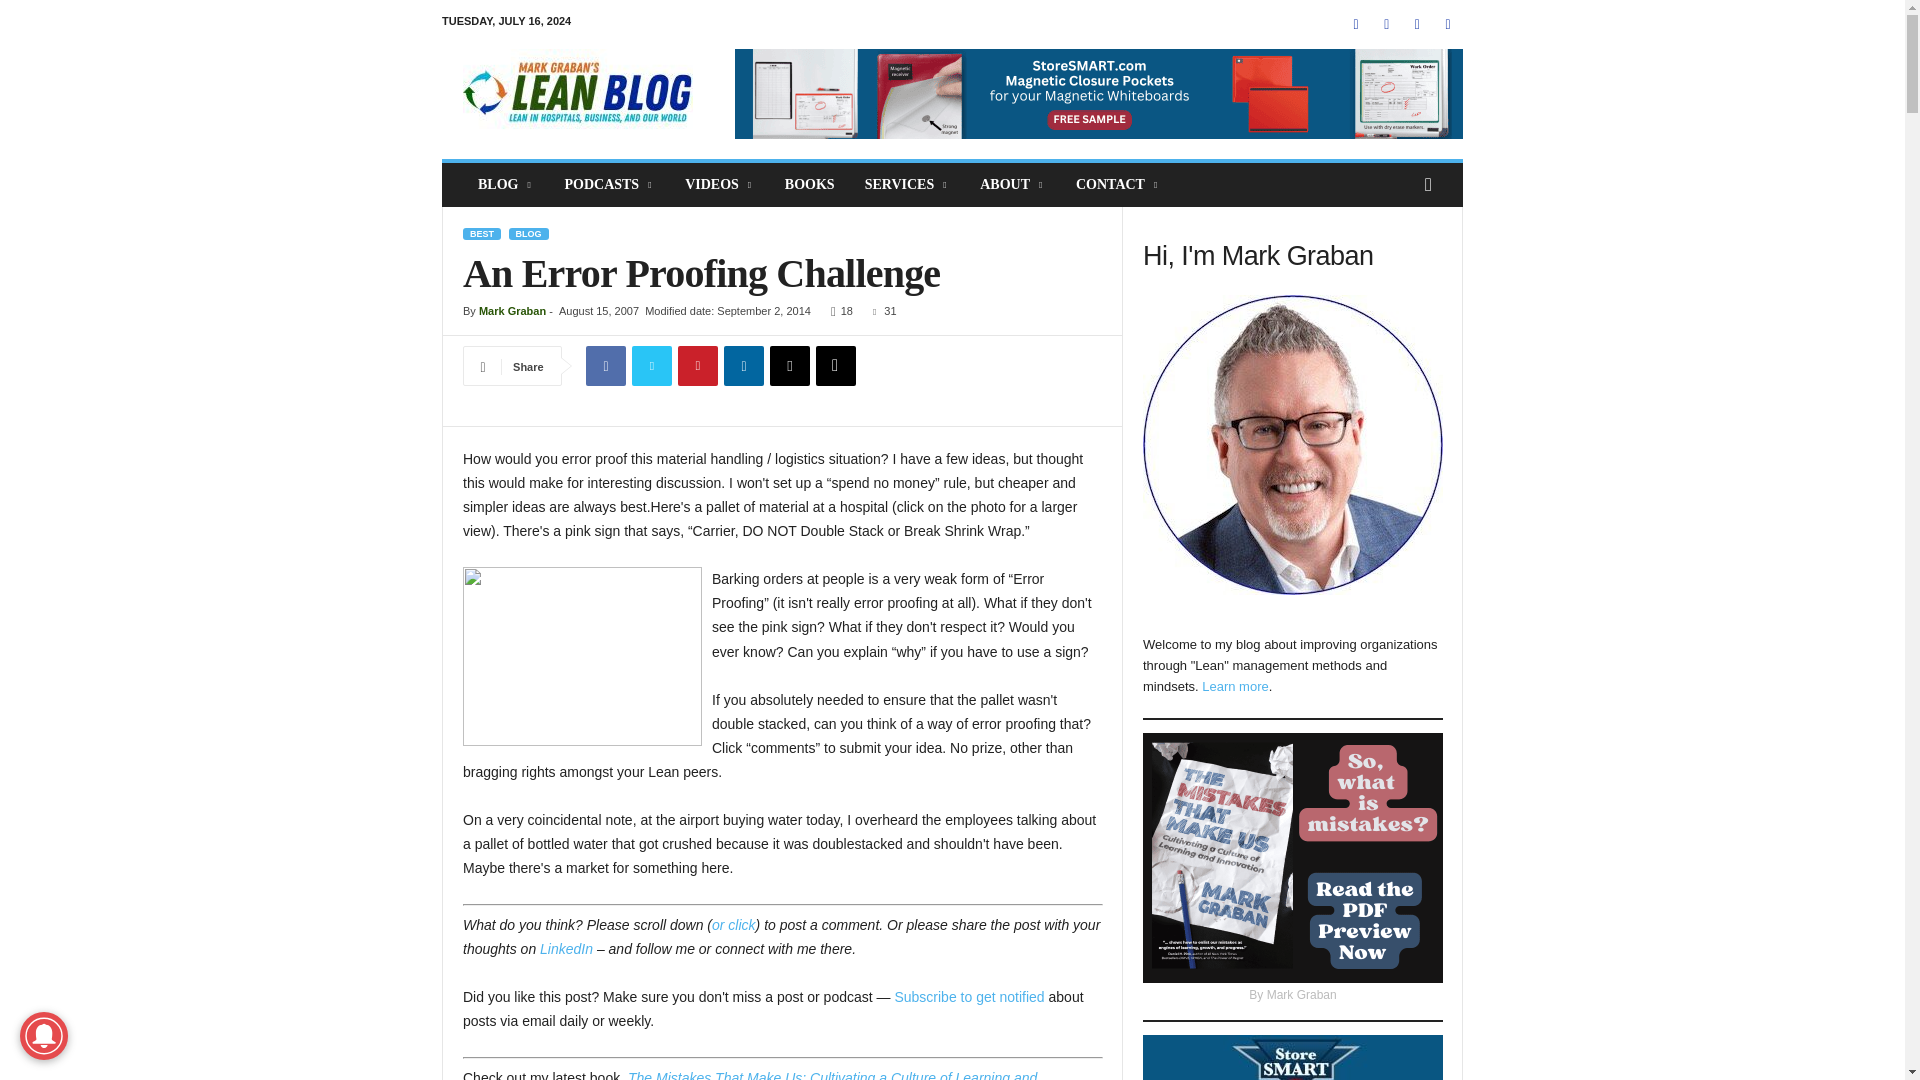 This screenshot has height=1080, width=1920. Describe the element at coordinates (790, 365) in the screenshot. I see `Email` at that location.